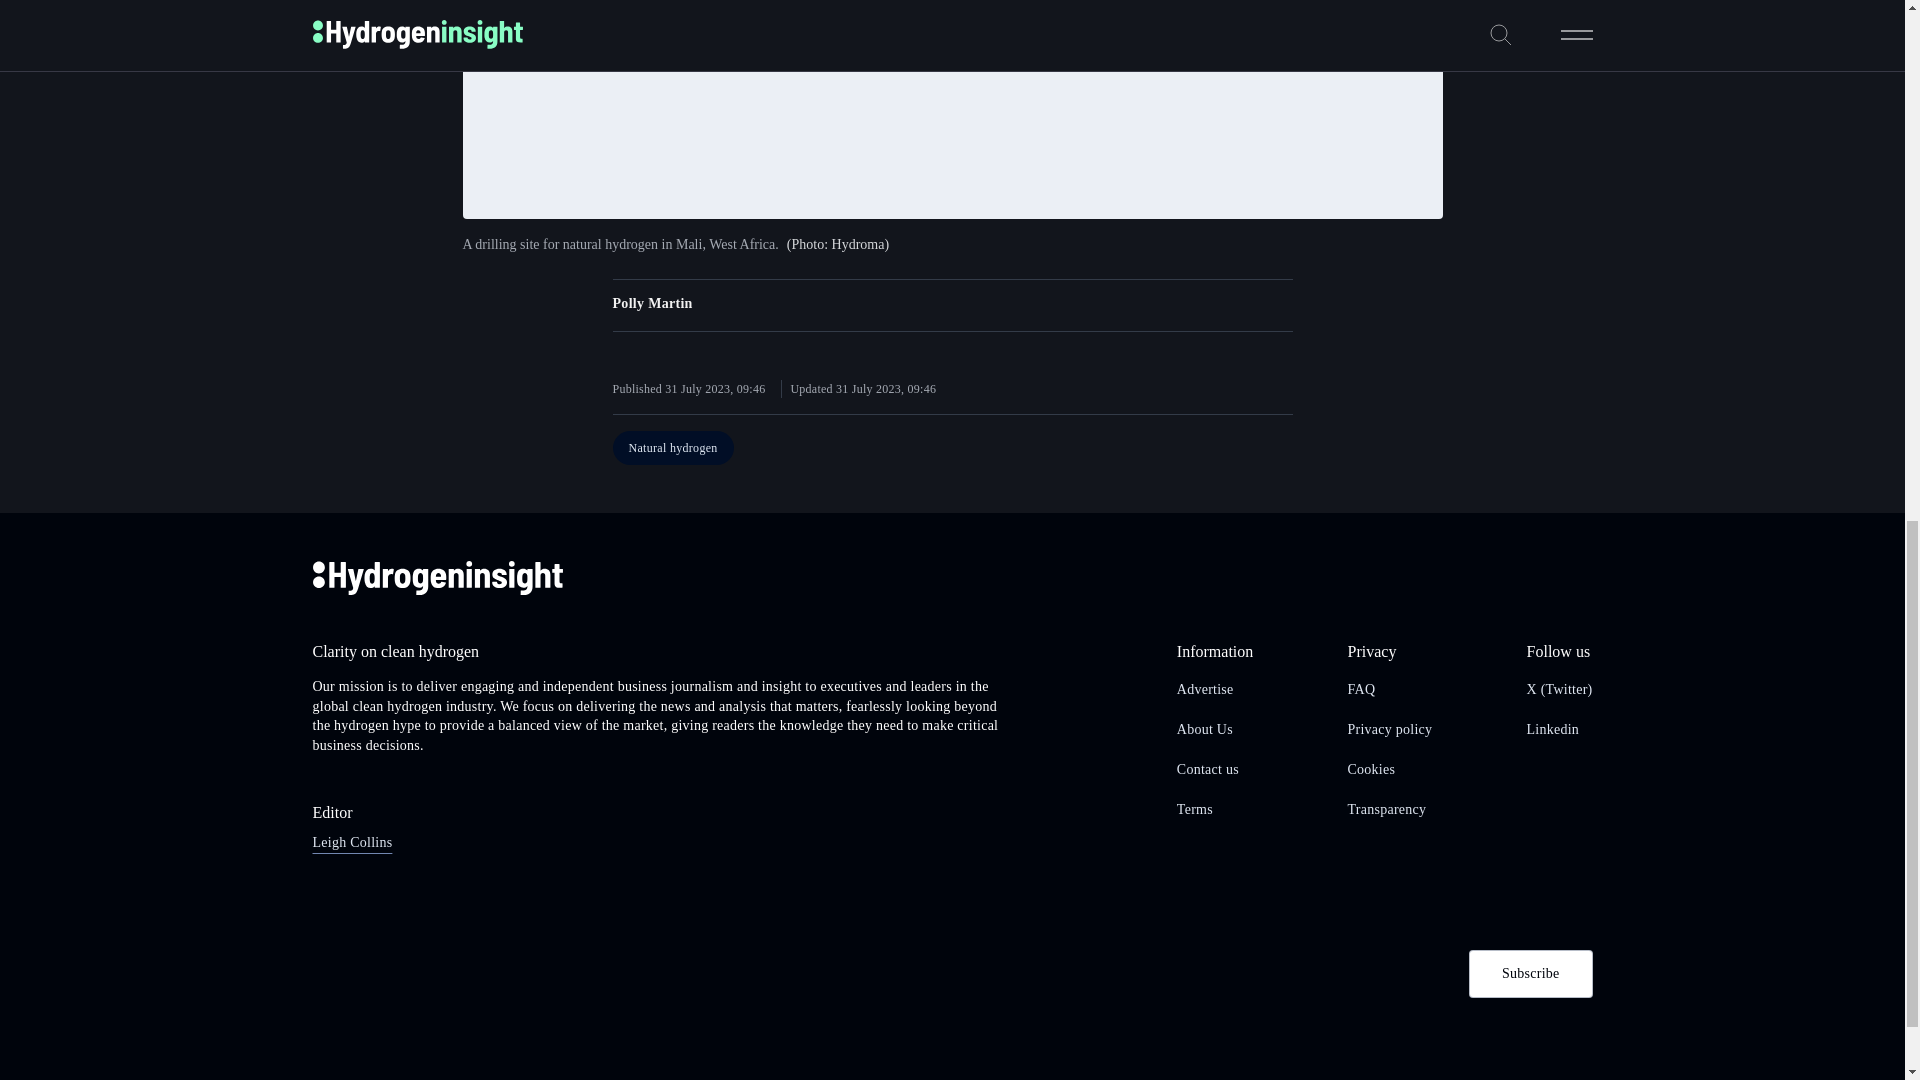 Image resolution: width=1920 pixels, height=1080 pixels. Describe the element at coordinates (1390, 729) in the screenshot. I see `Privacy policy` at that location.